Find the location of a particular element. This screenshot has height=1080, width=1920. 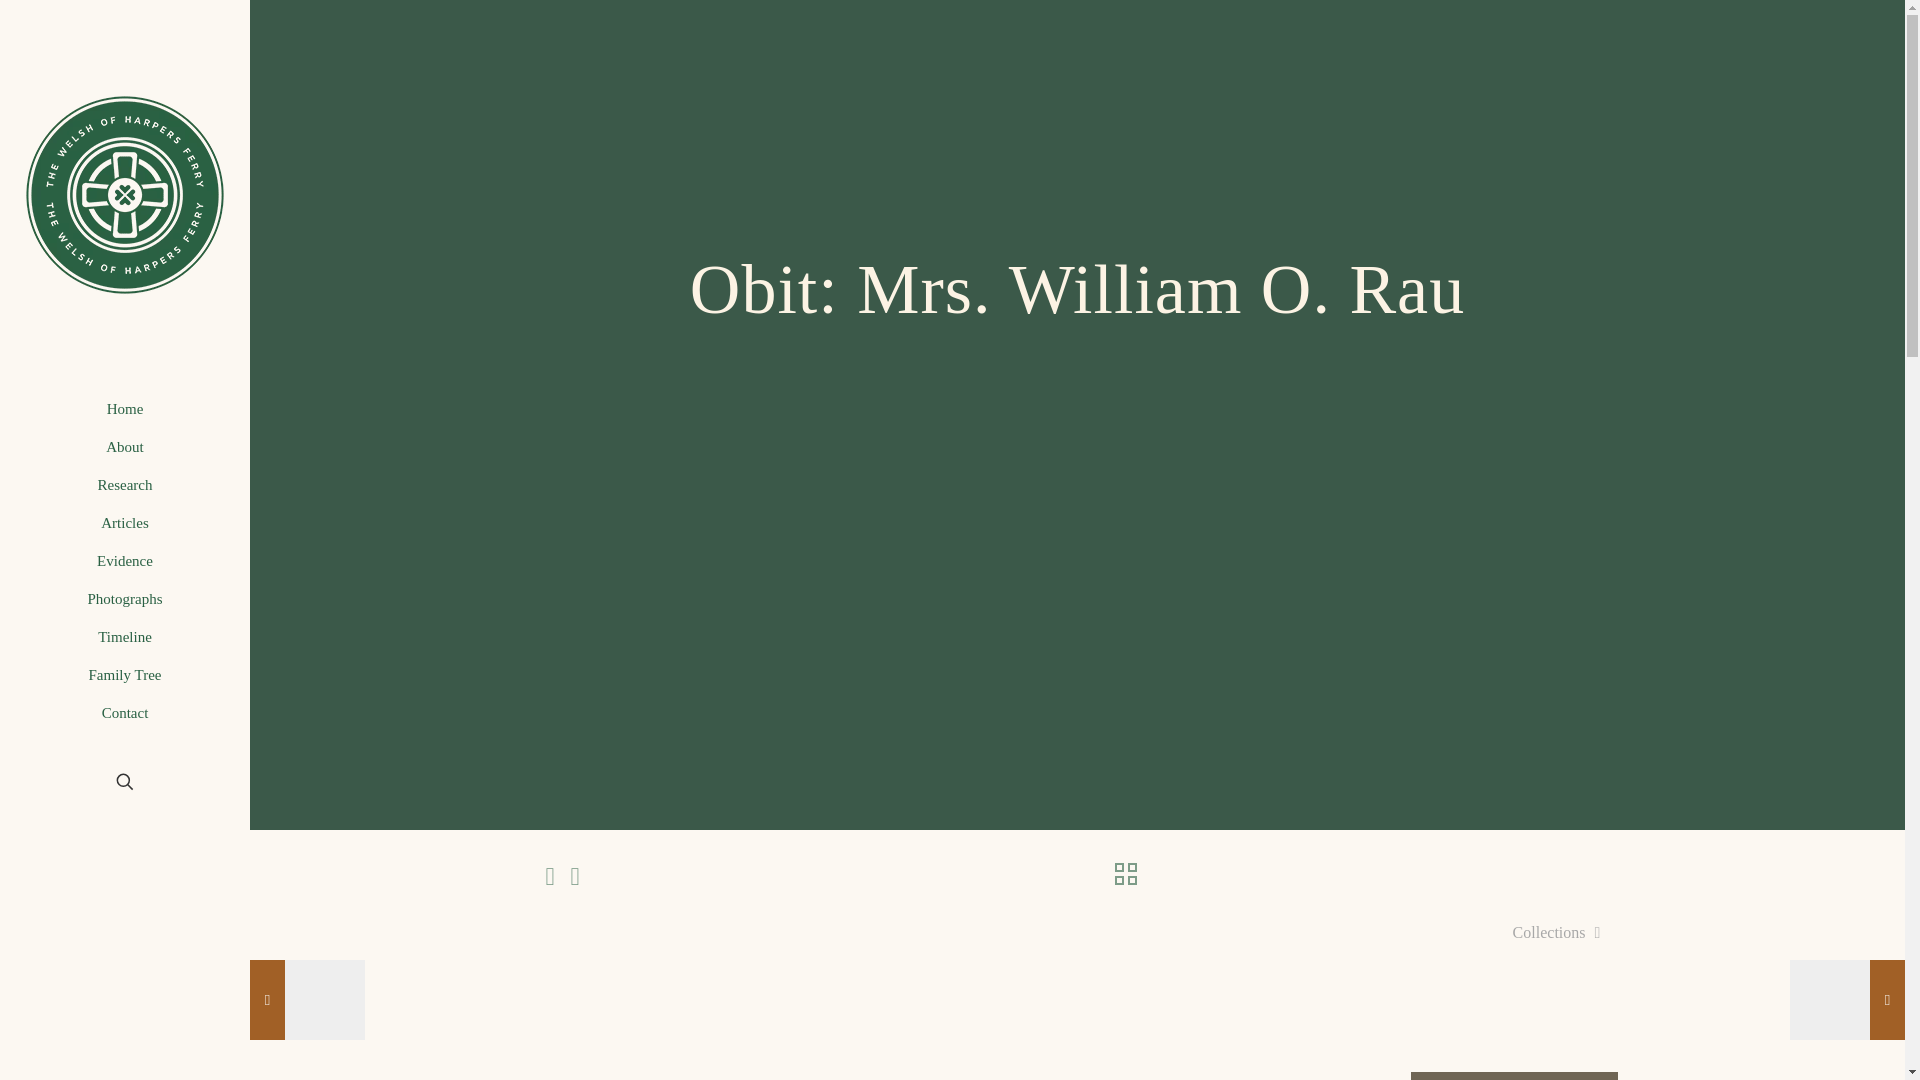

Evidence is located at coordinates (124, 560).